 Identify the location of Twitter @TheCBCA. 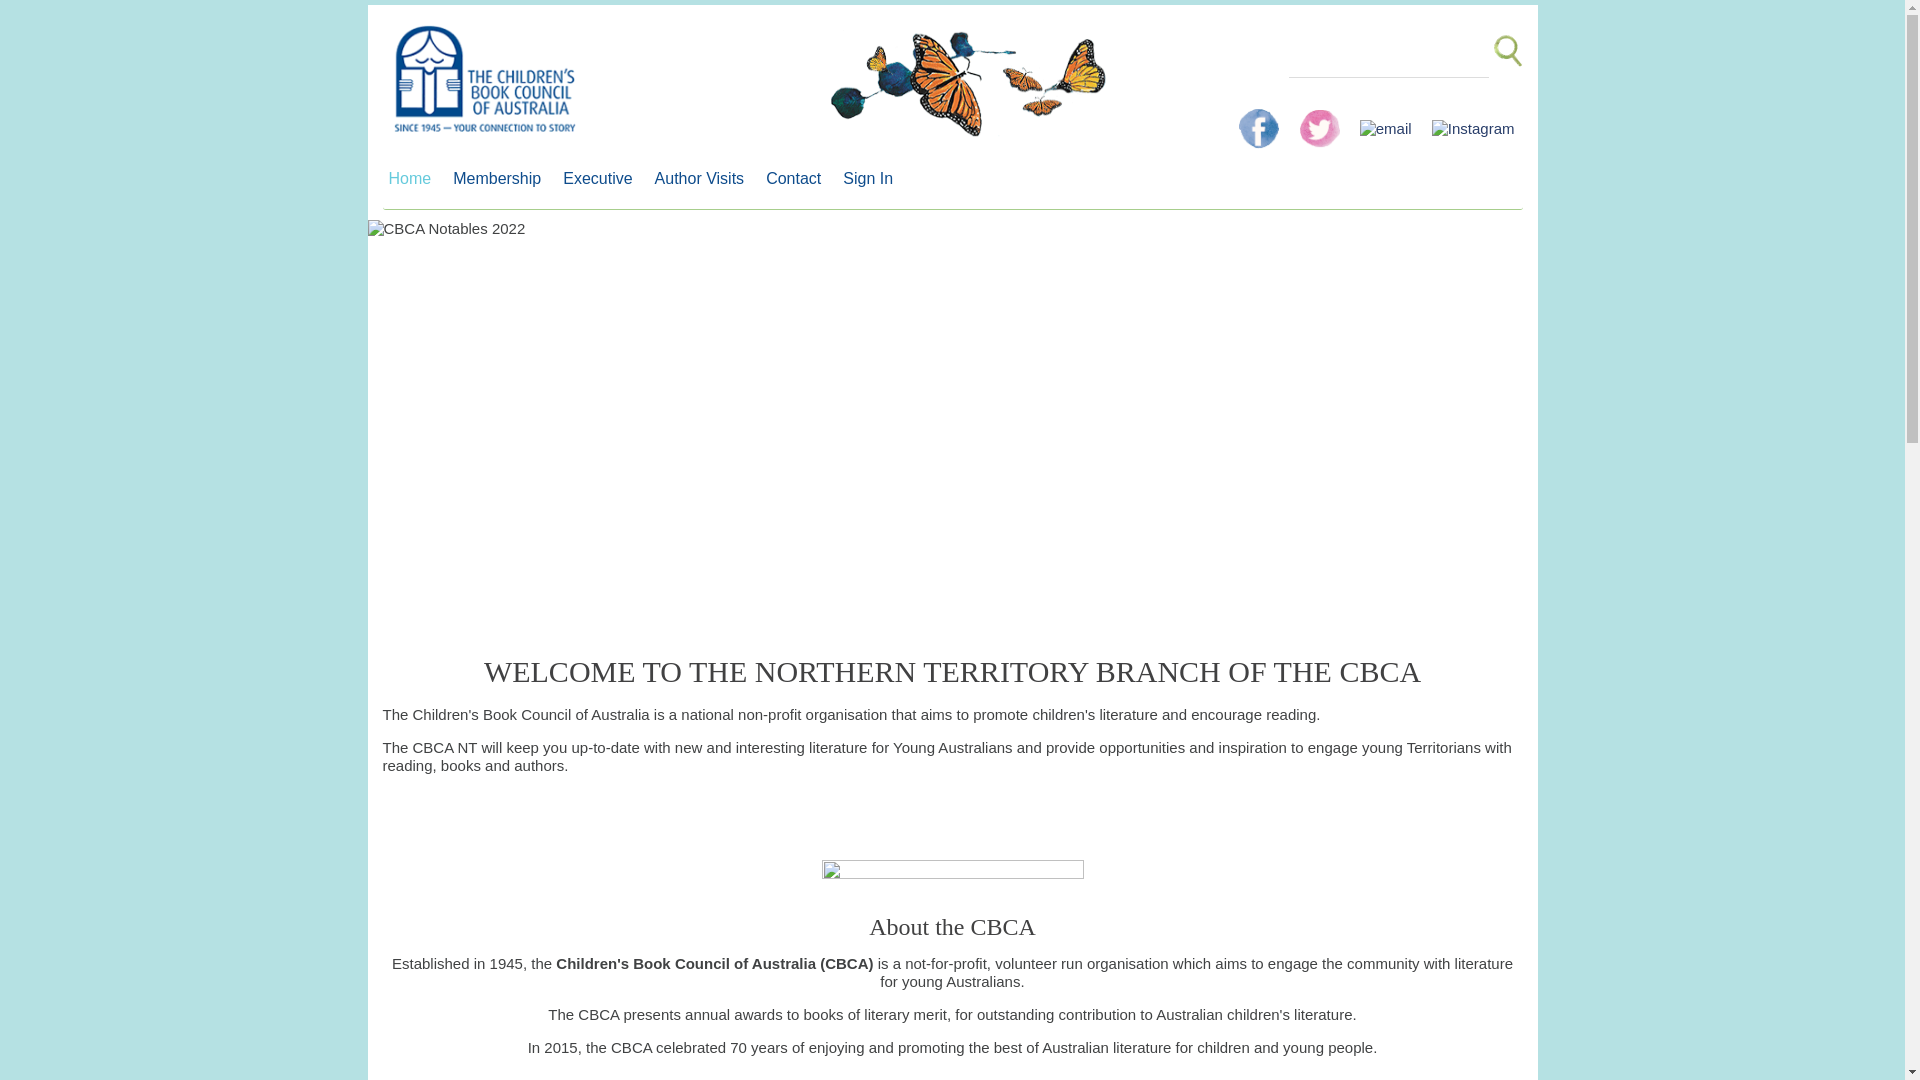
(1322, 120).